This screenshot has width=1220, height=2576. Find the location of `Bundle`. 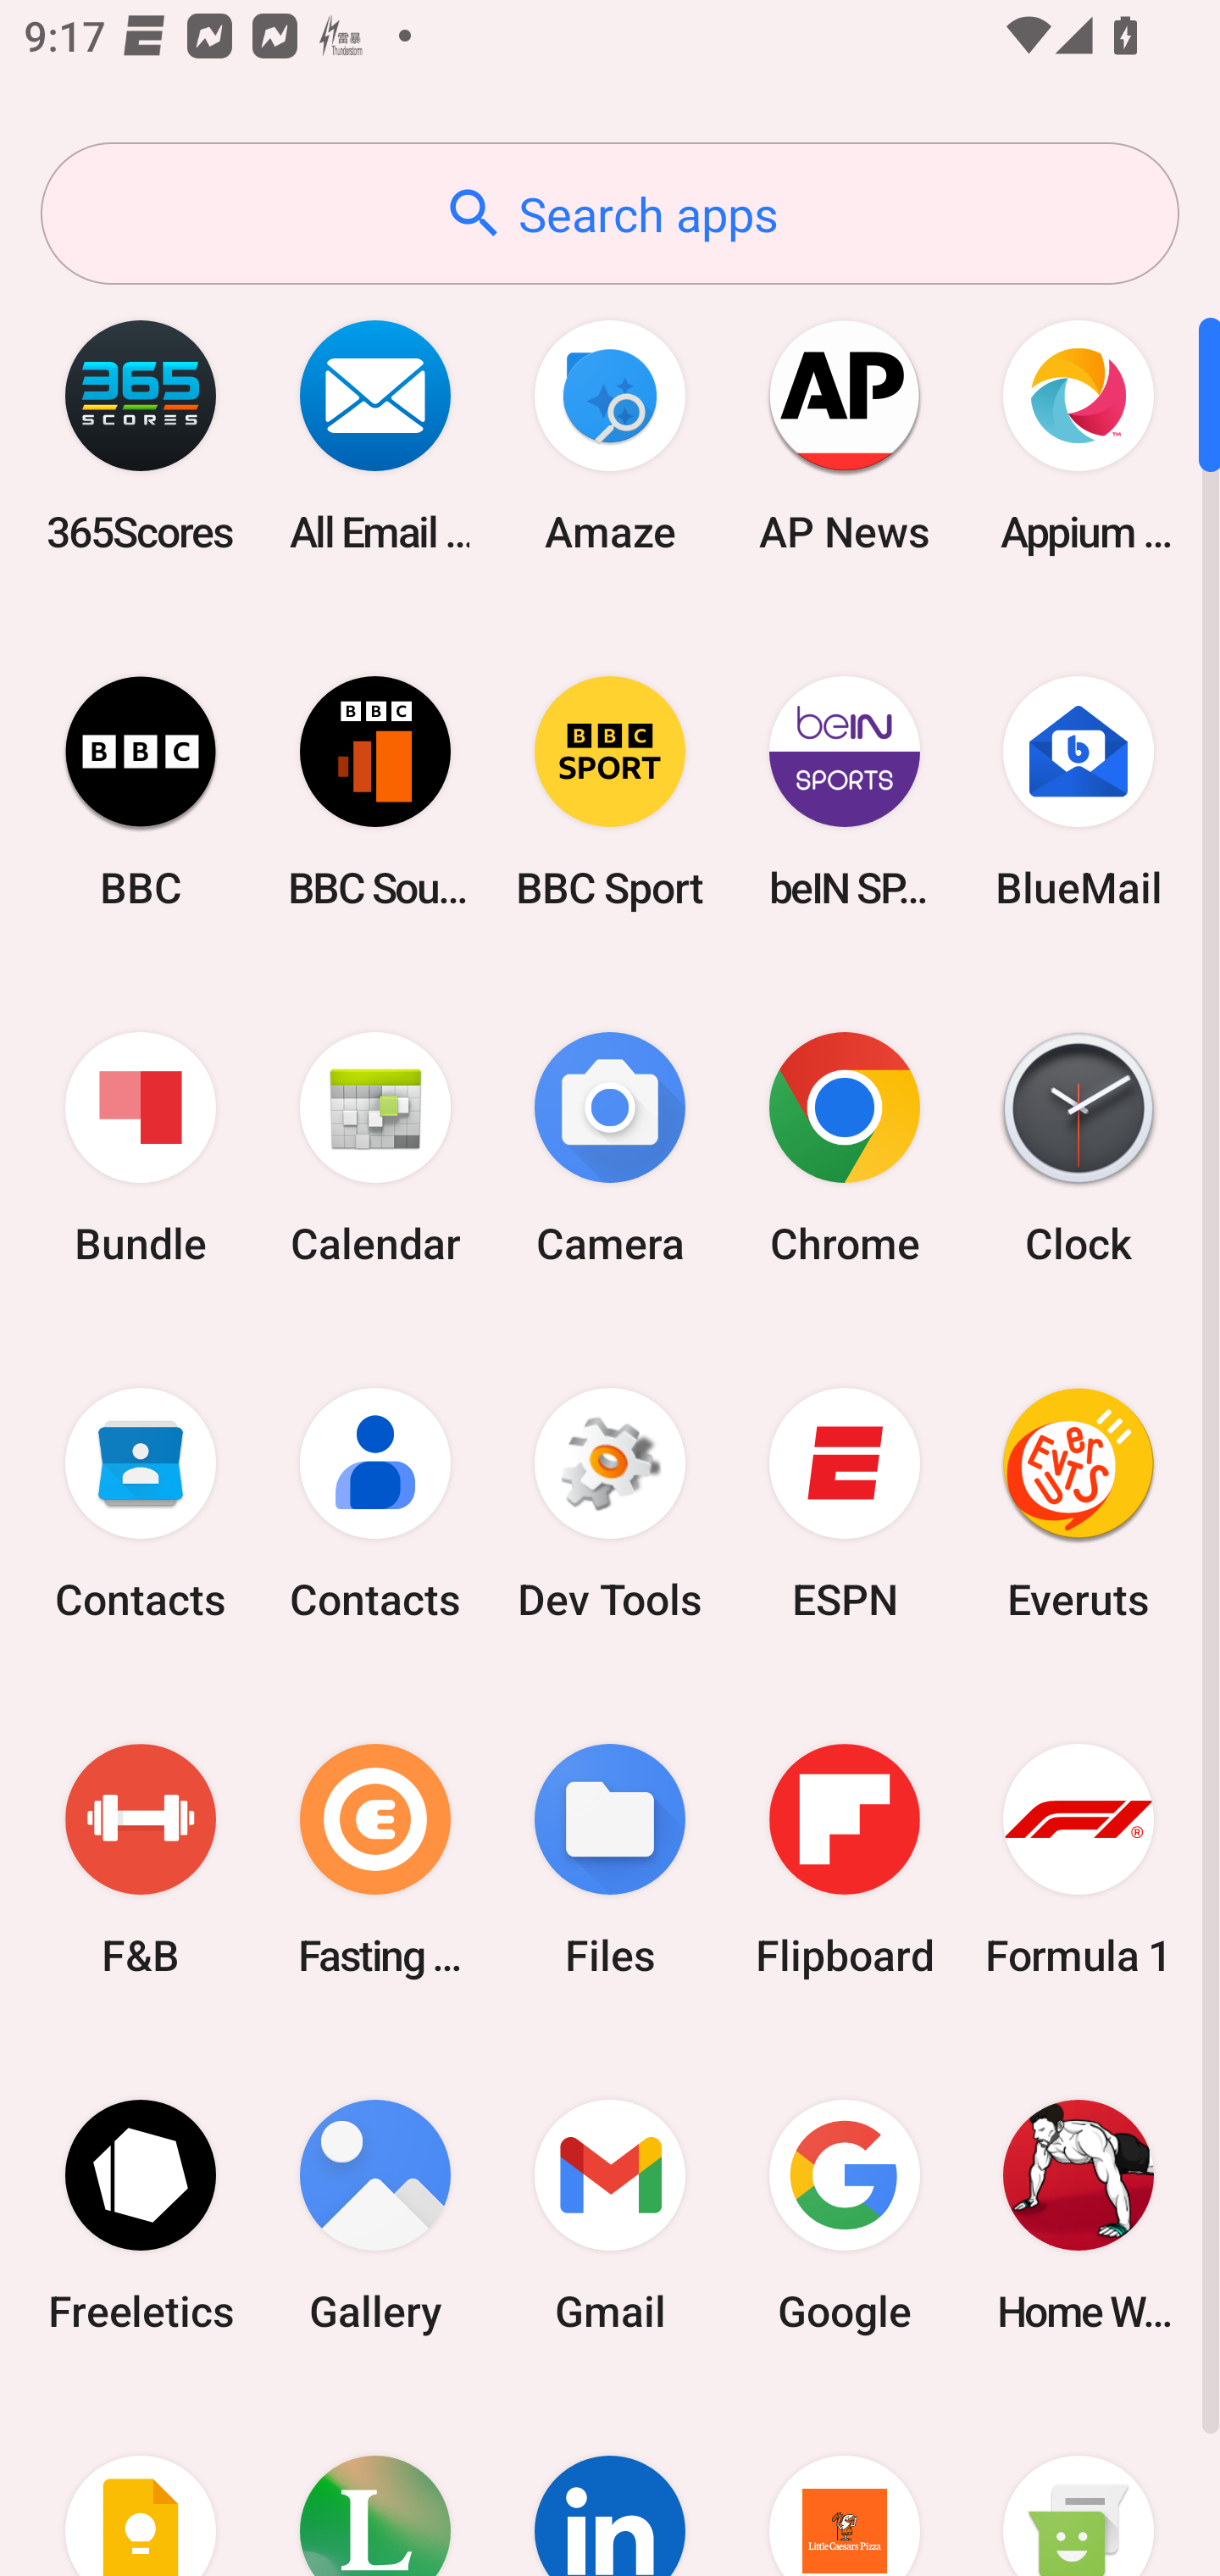

Bundle is located at coordinates (141, 1149).